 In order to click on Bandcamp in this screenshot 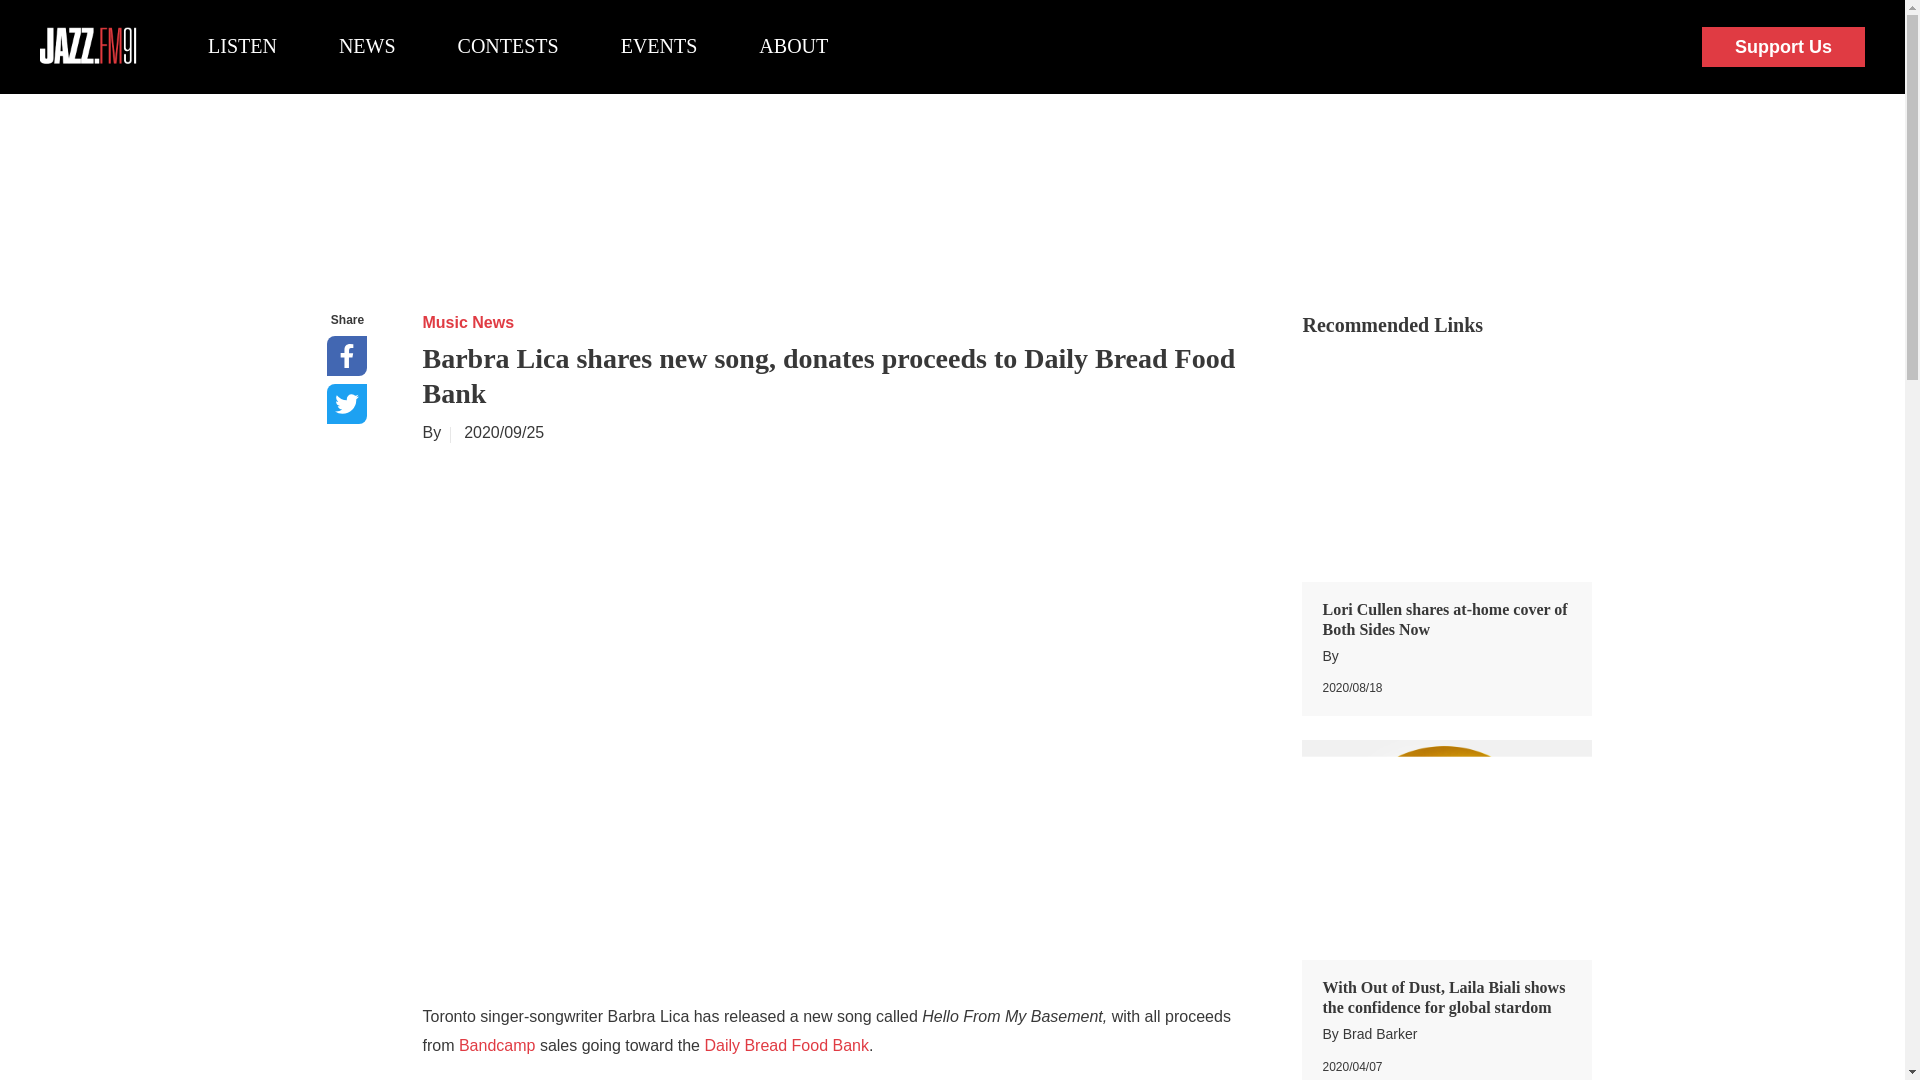, I will do `click(496, 1045)`.